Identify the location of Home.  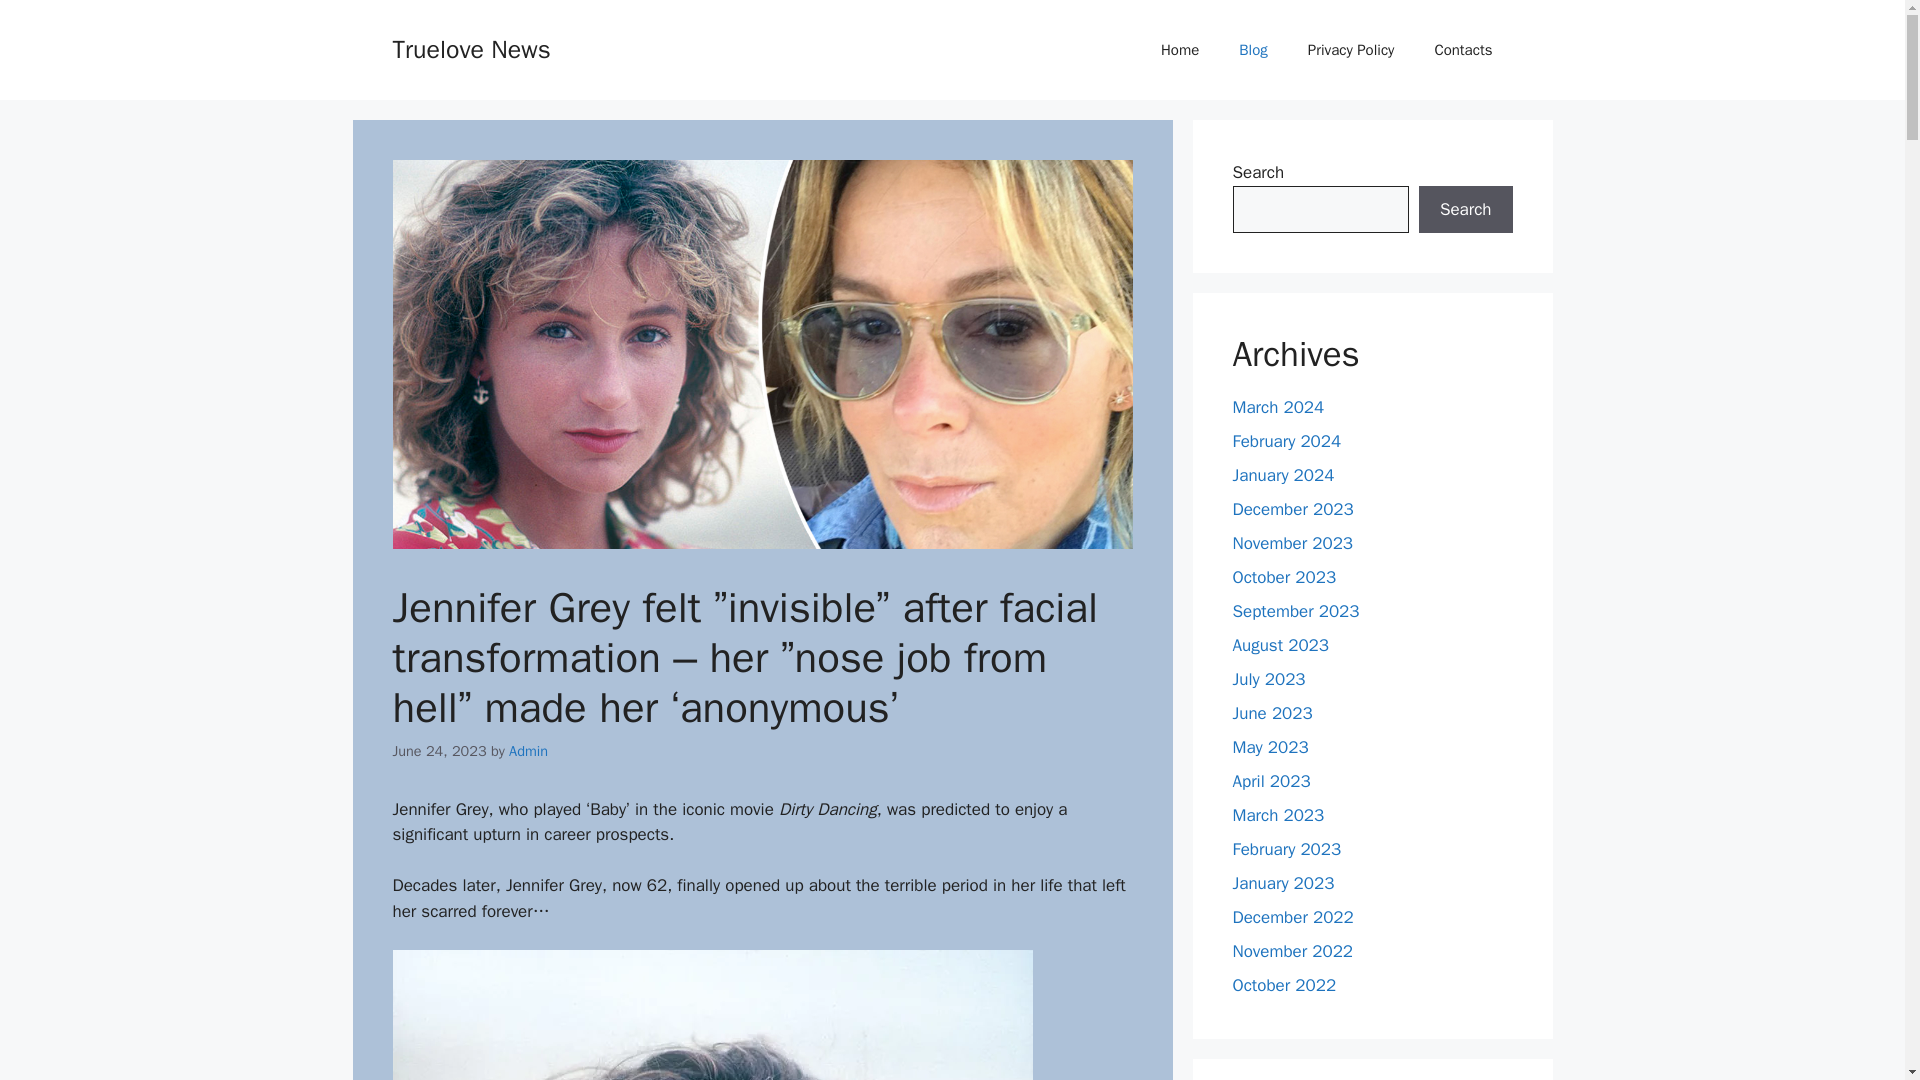
(1180, 50).